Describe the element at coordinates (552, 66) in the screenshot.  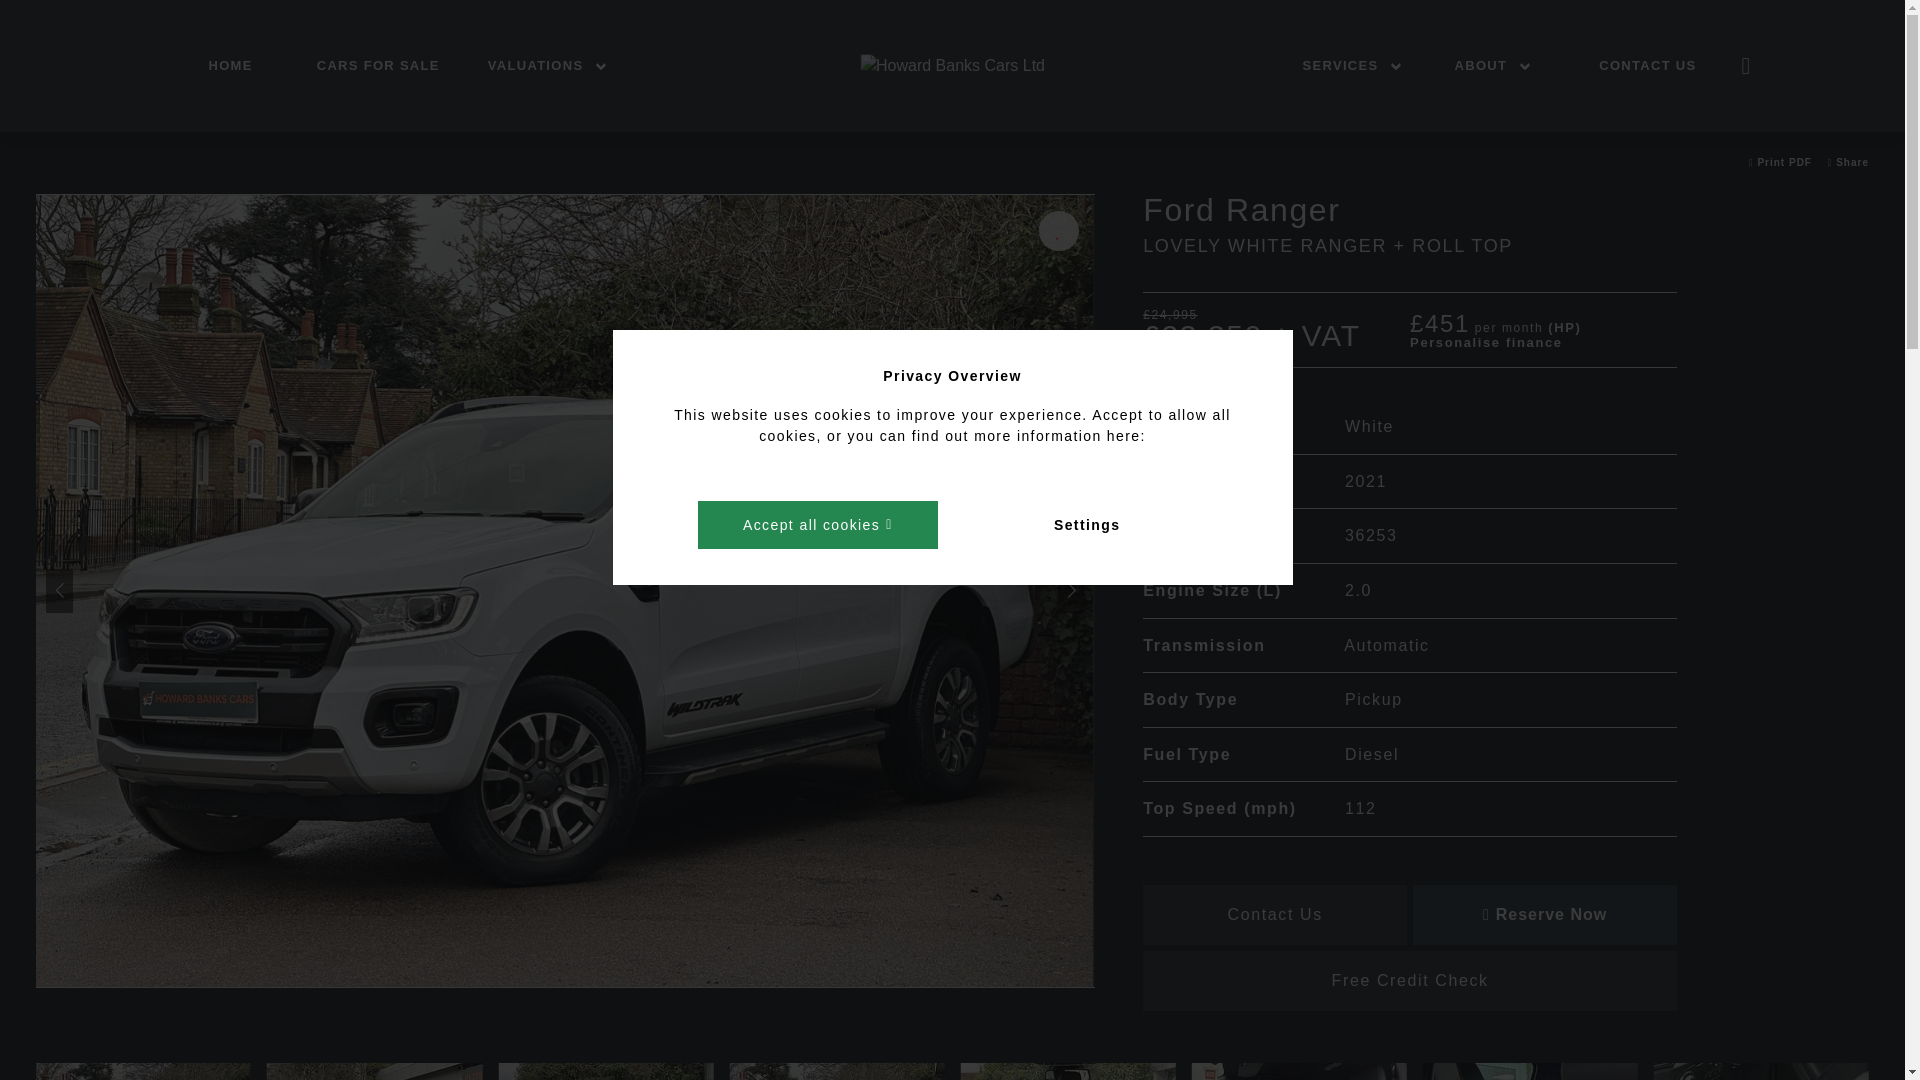
I see `VALUATIONS` at that location.